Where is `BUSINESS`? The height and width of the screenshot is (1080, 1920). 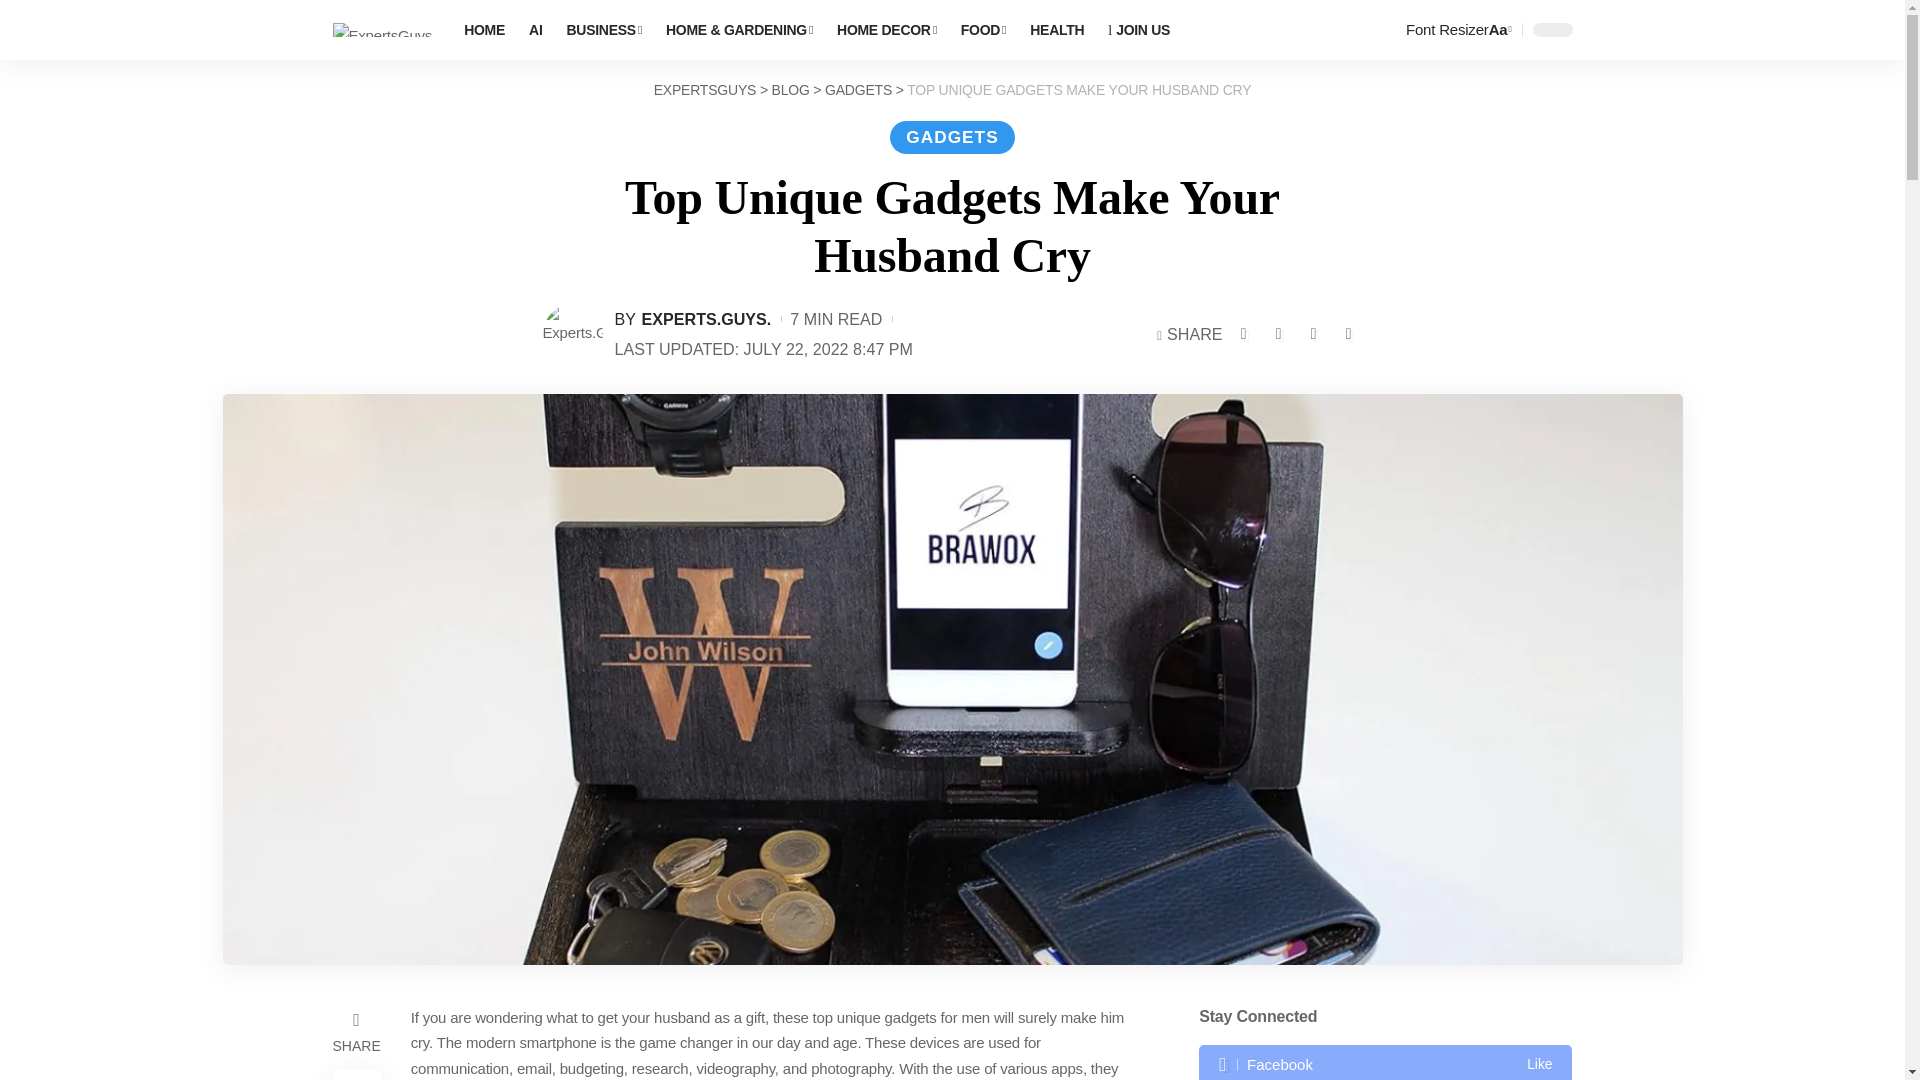
BUSINESS is located at coordinates (604, 30).